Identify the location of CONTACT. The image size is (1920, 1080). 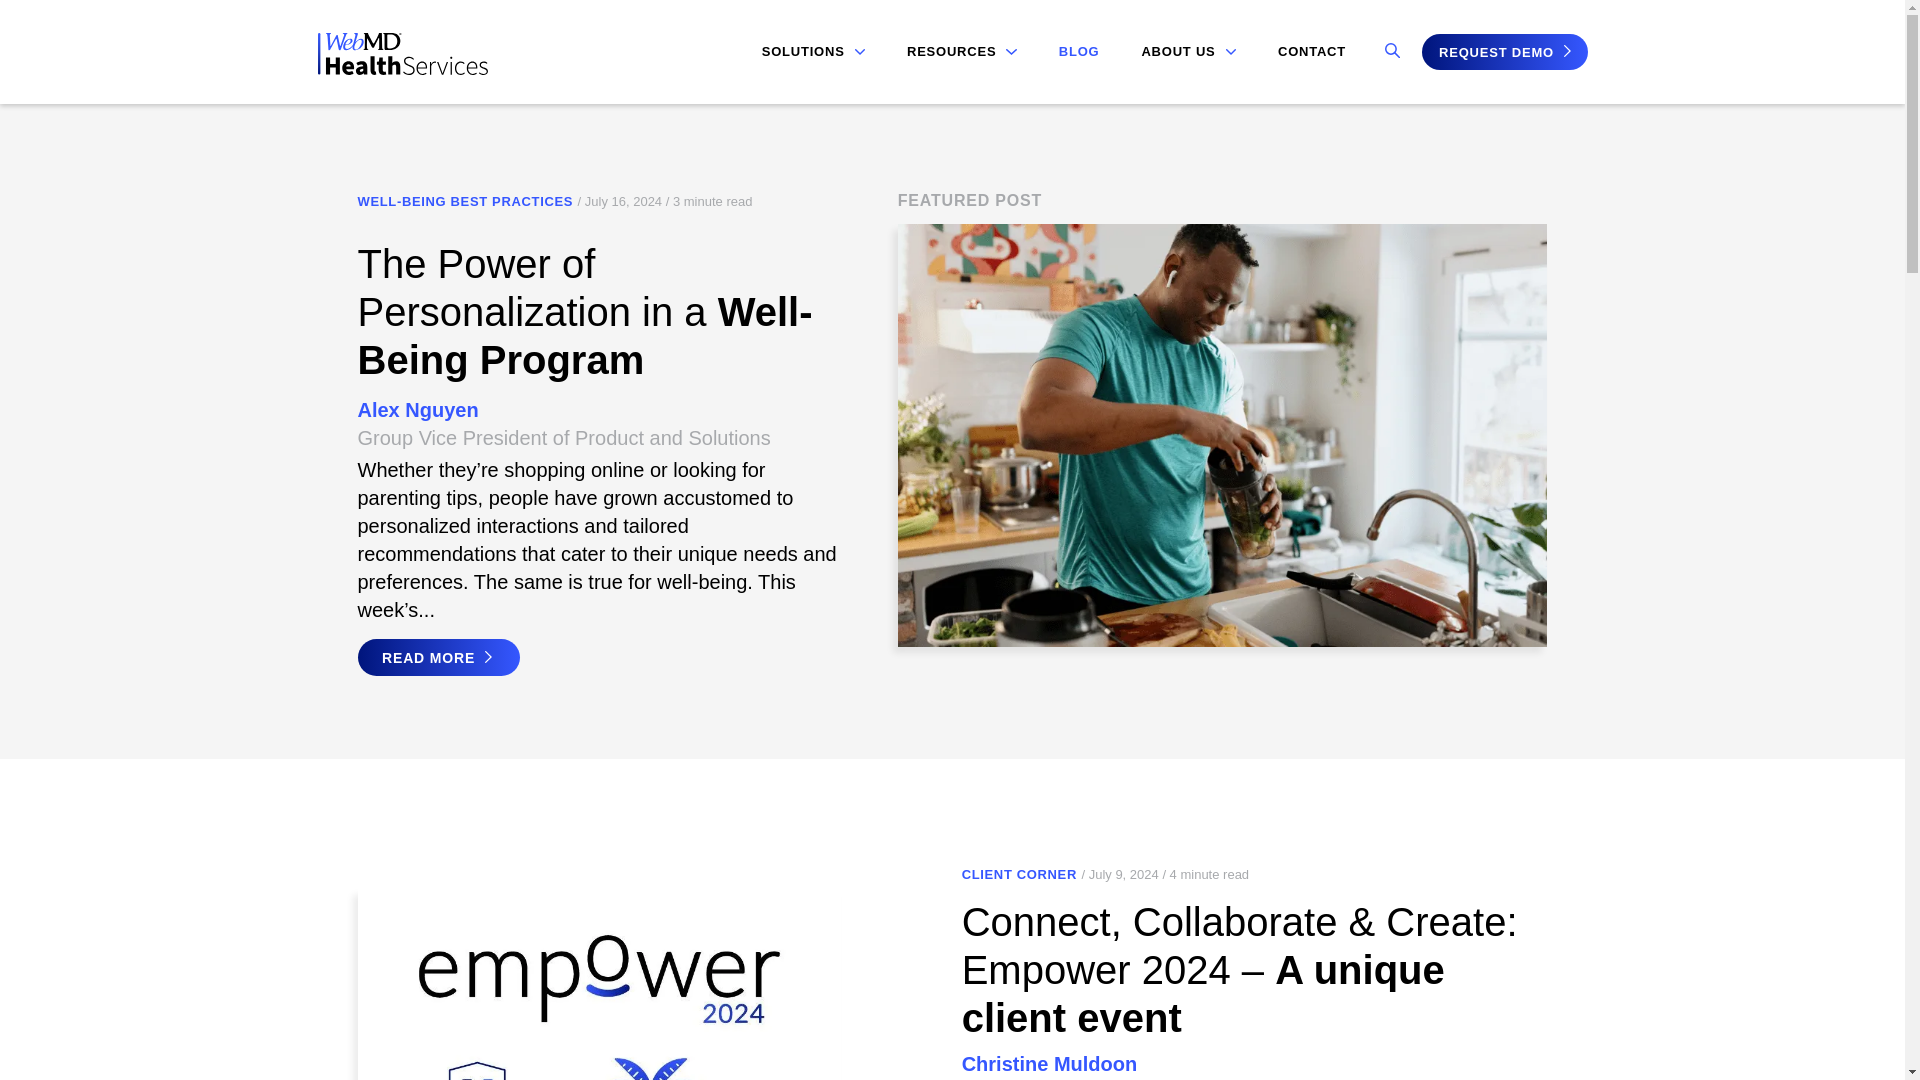
(1312, 52).